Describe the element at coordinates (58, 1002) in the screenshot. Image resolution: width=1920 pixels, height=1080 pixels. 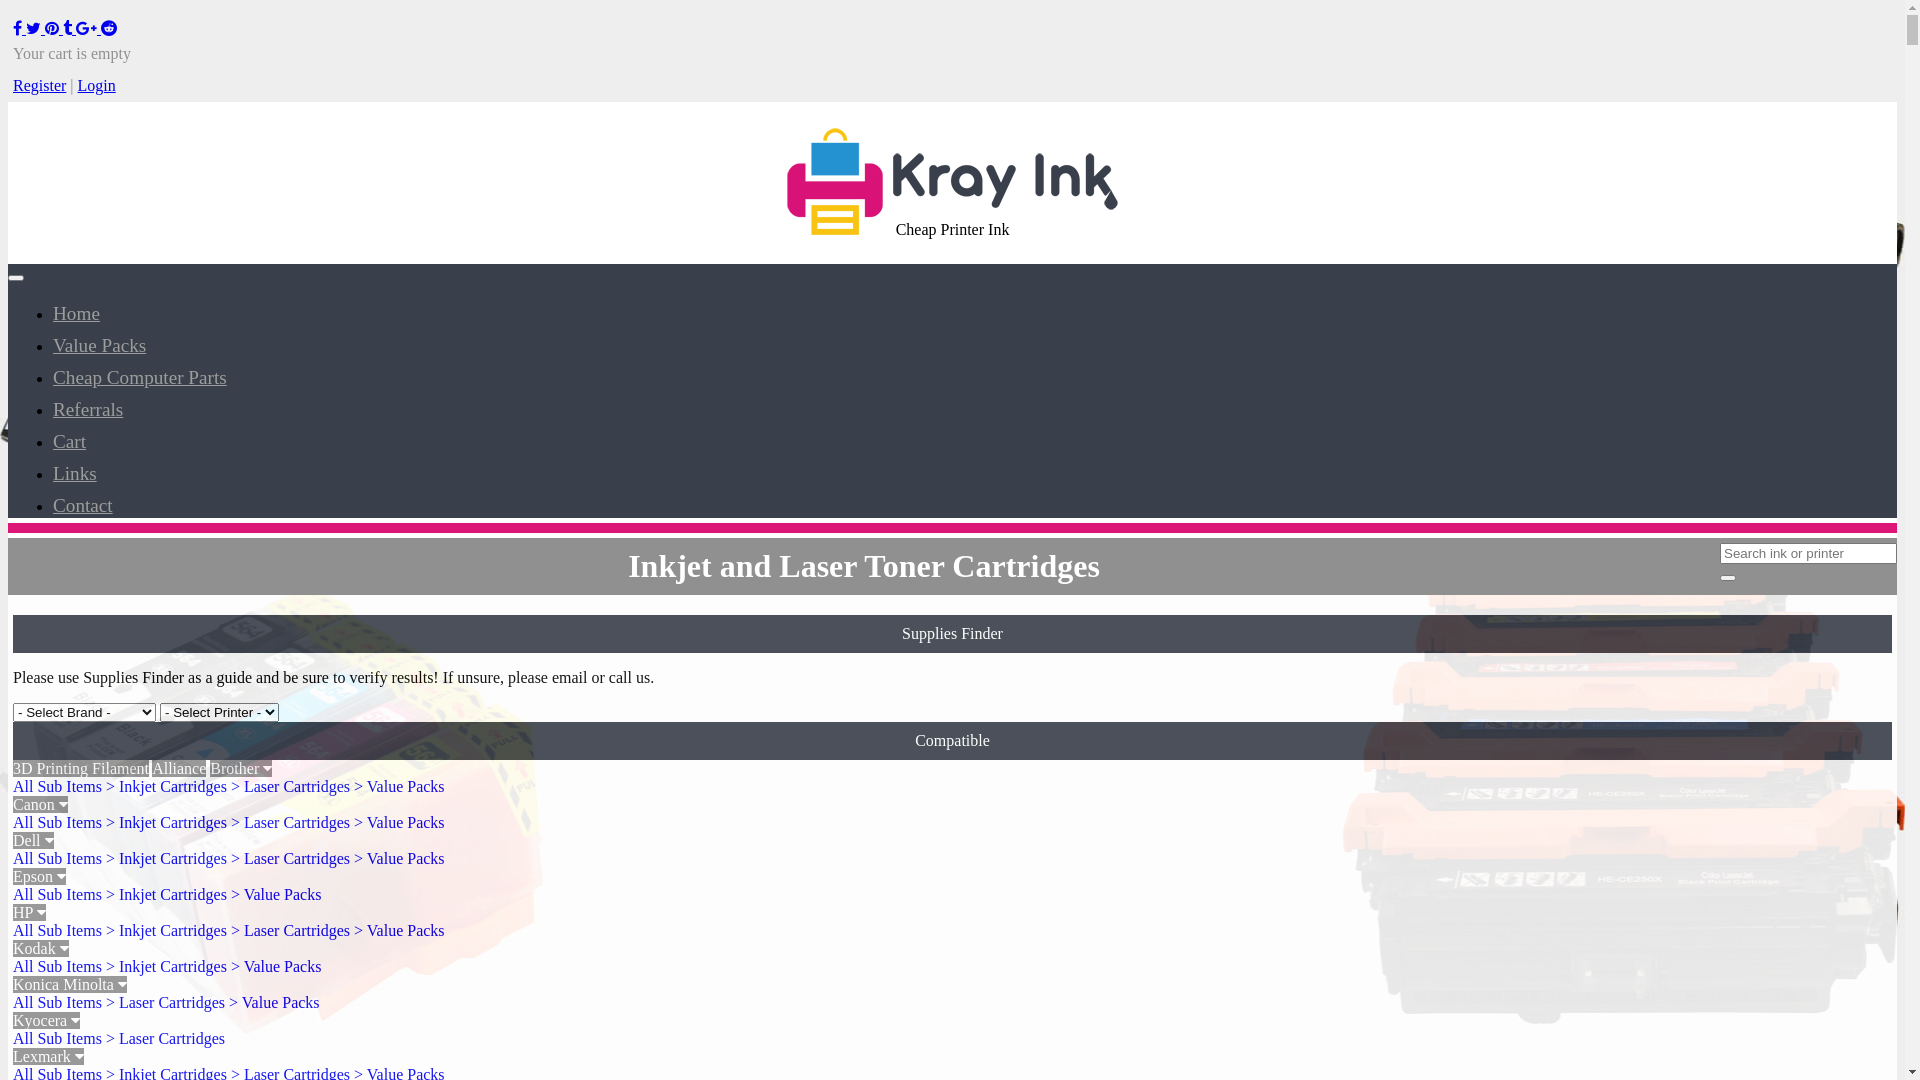
I see `All Sub Items` at that location.